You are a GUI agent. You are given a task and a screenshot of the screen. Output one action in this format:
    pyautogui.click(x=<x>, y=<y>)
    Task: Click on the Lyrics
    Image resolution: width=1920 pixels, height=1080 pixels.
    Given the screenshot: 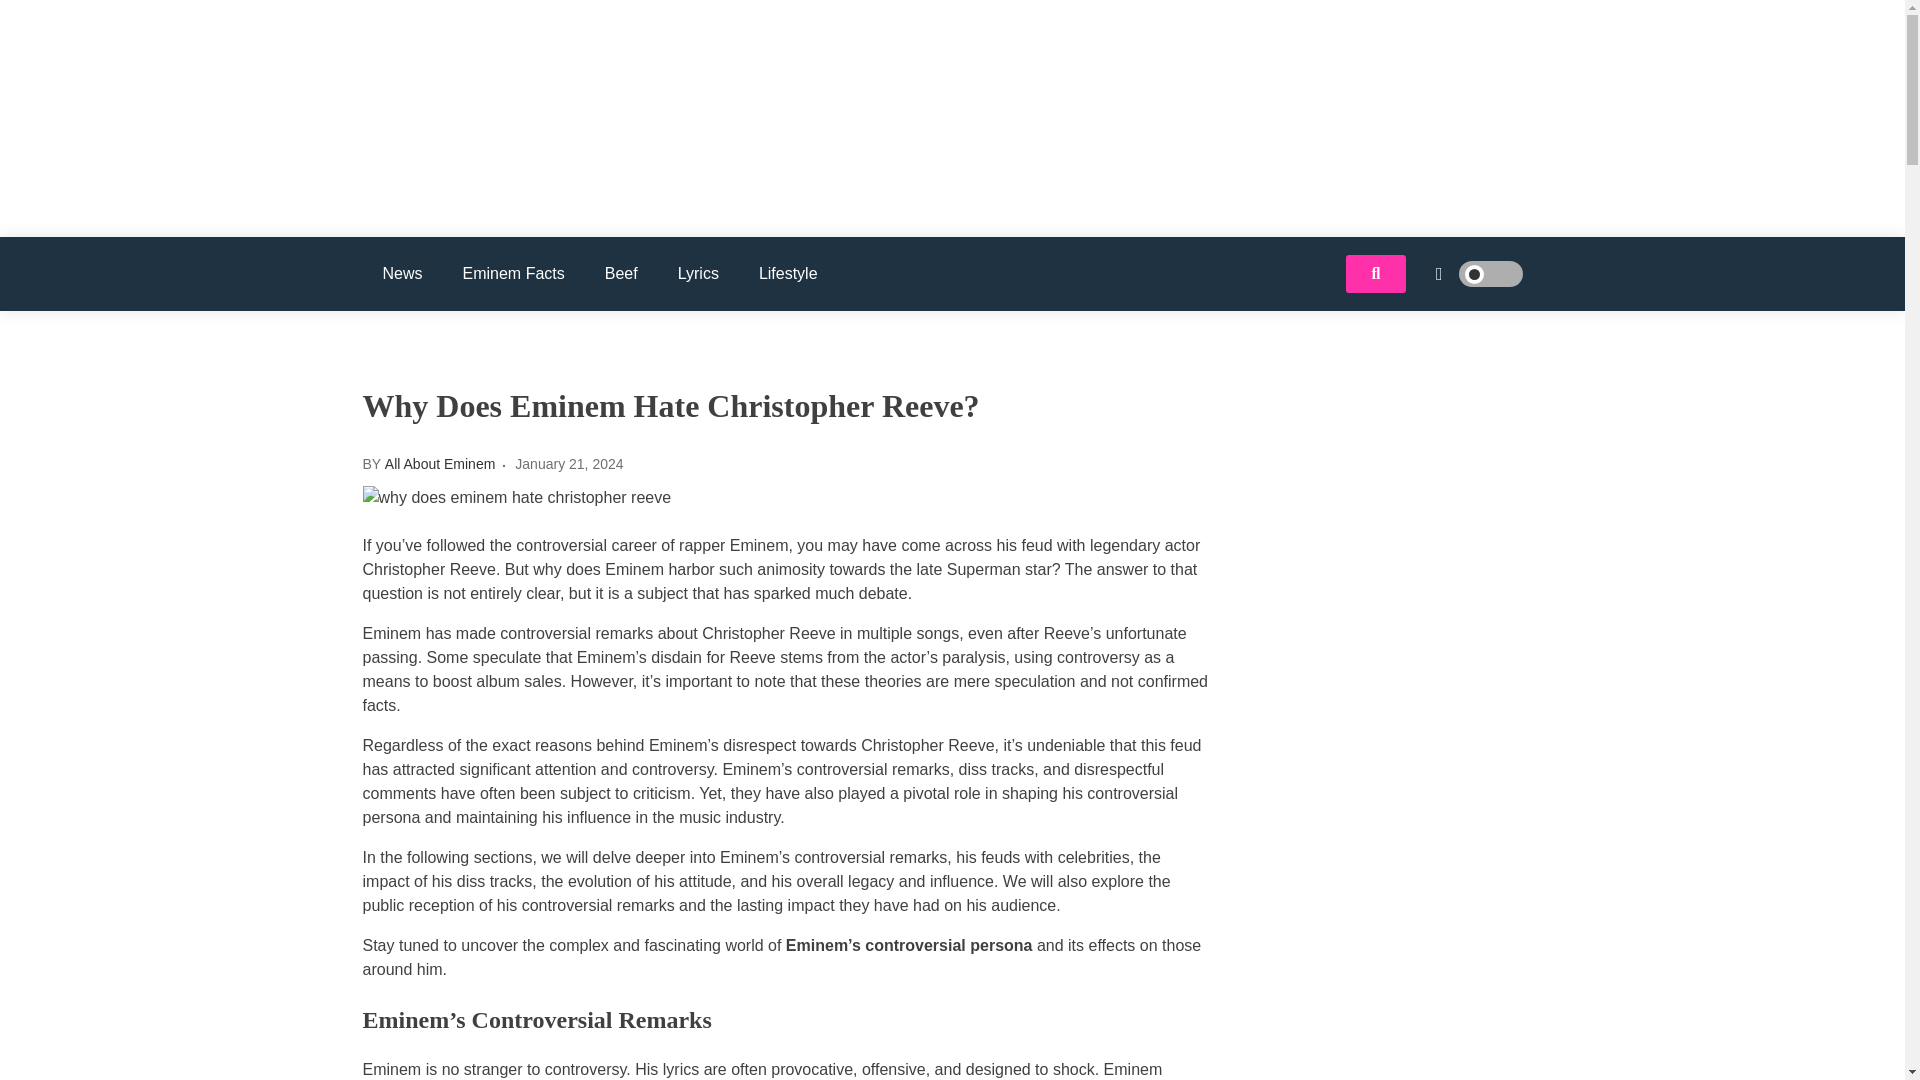 What is the action you would take?
    pyautogui.click(x=698, y=274)
    